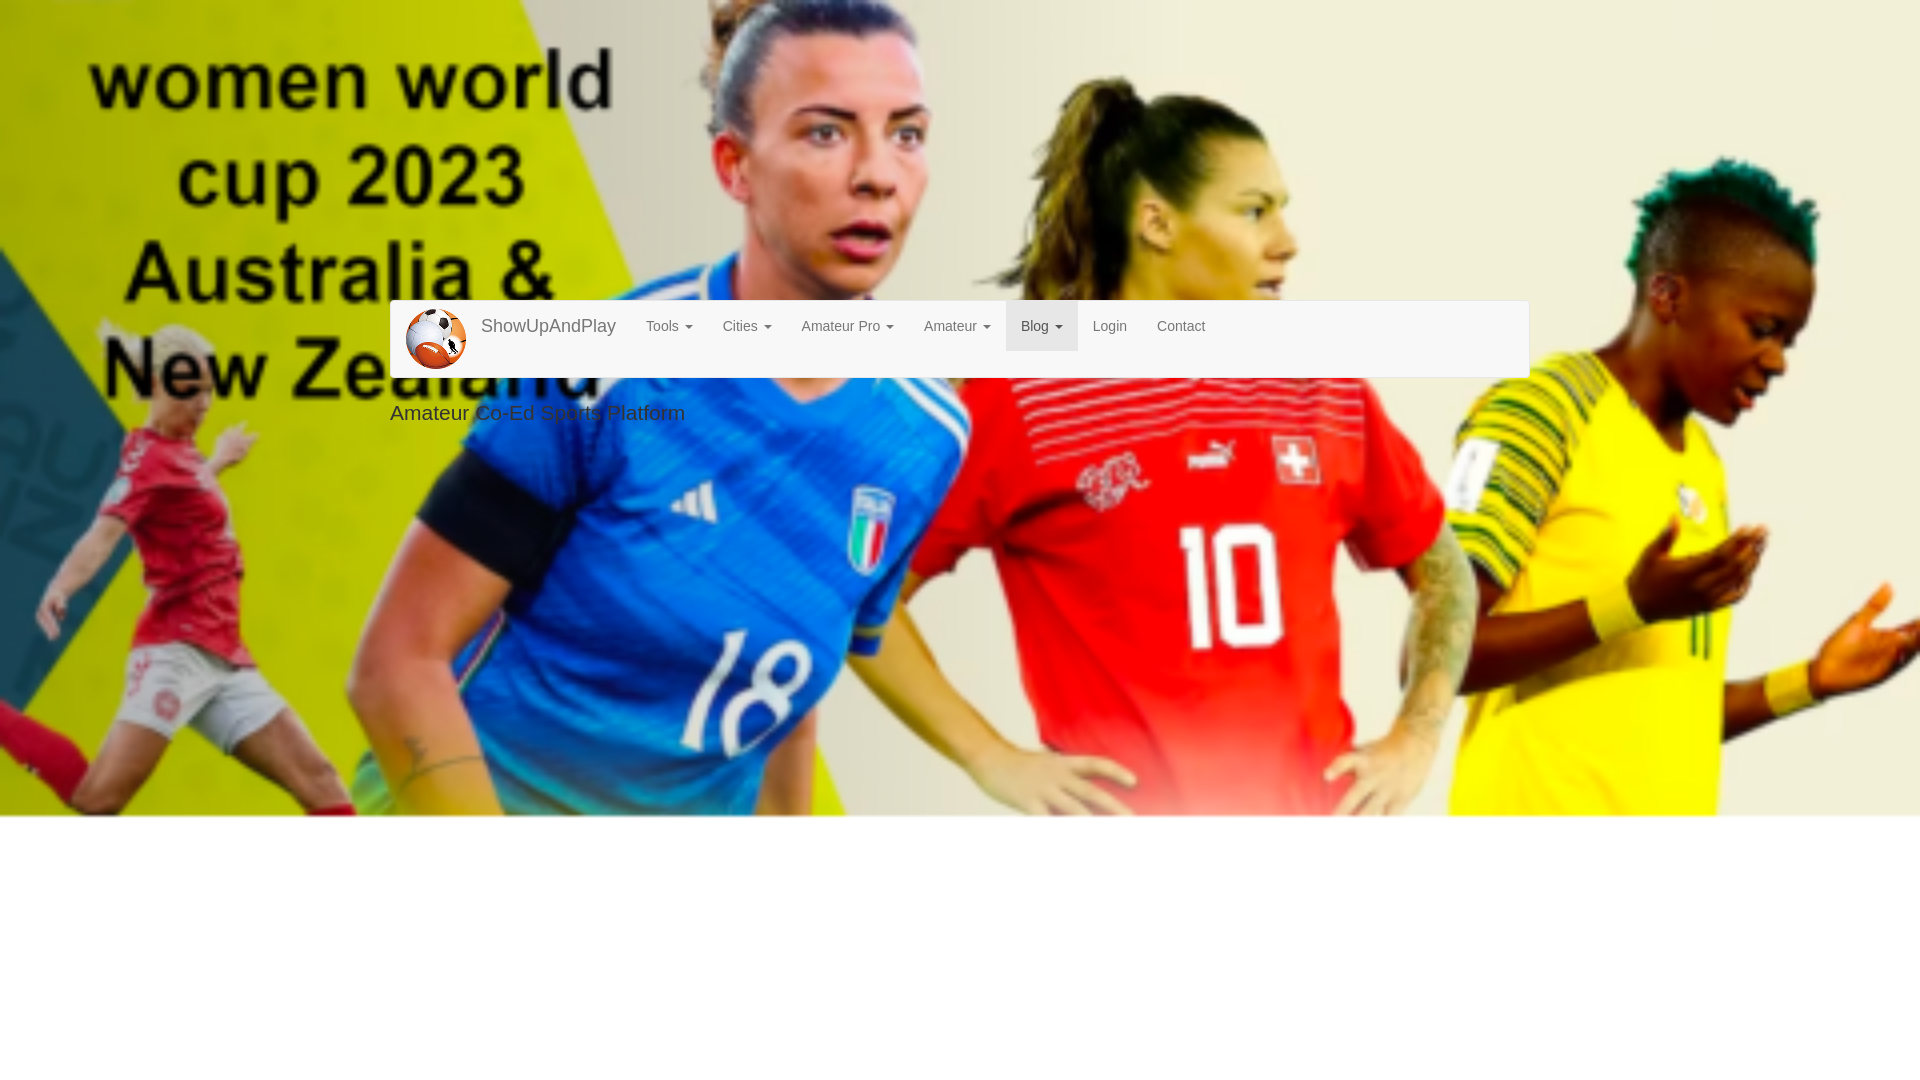 Image resolution: width=1920 pixels, height=1080 pixels. I want to click on ShowUpAndPlay, so click(548, 326).